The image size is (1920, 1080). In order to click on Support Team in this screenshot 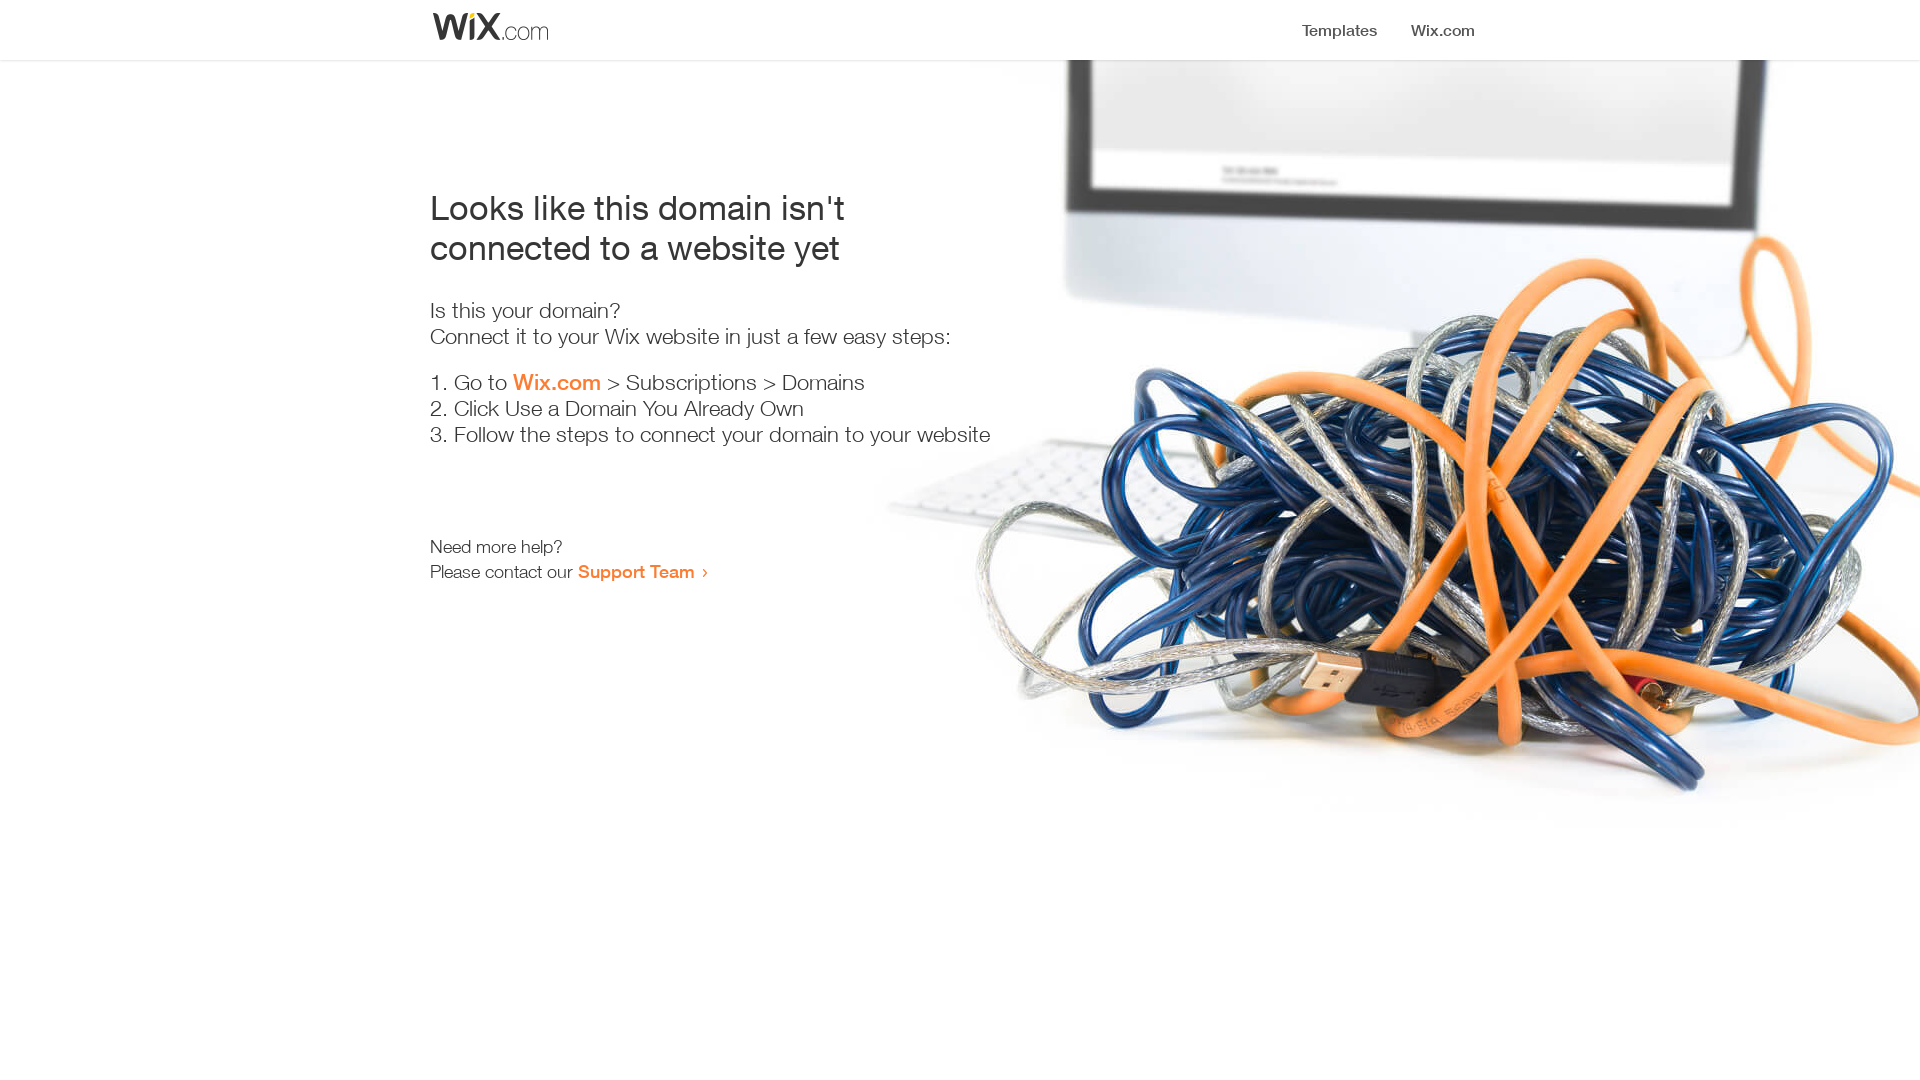, I will do `click(636, 571)`.